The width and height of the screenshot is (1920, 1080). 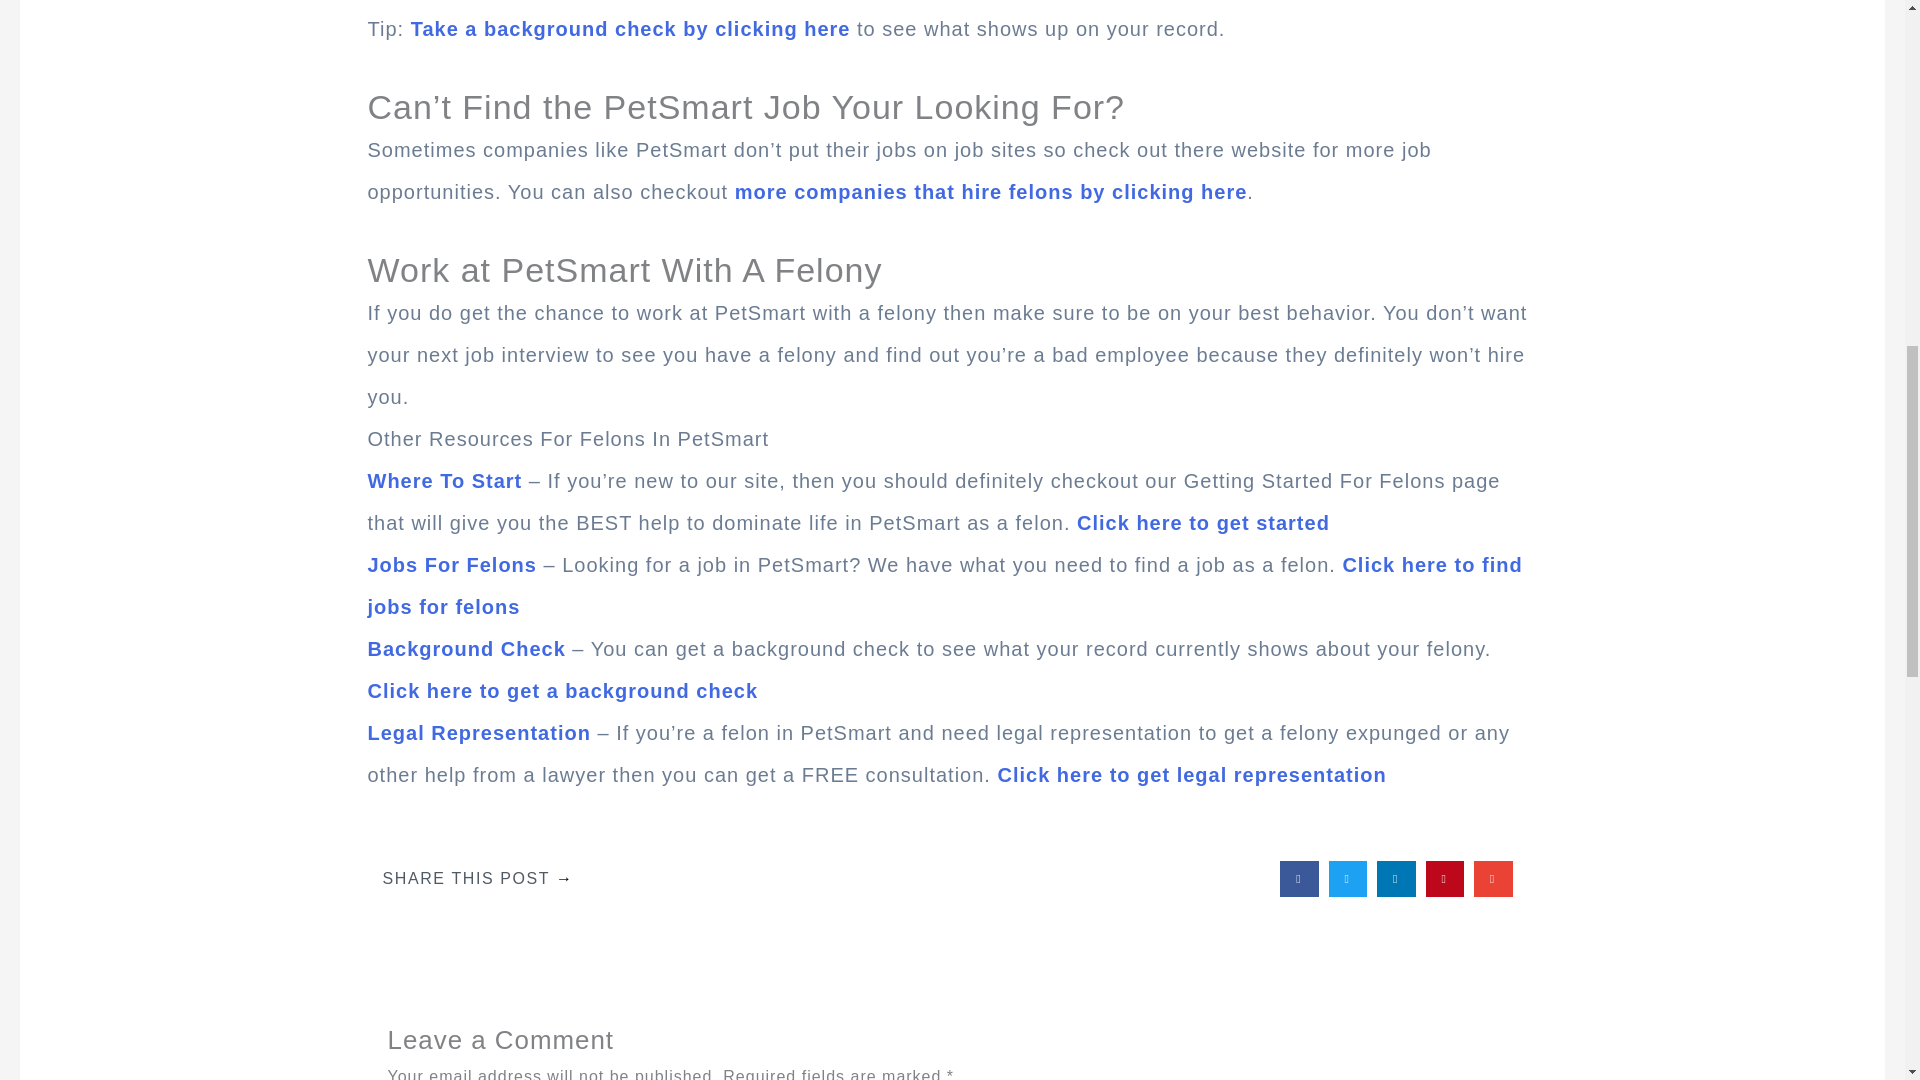 What do you see at coordinates (563, 691) in the screenshot?
I see `Click here to get a background check` at bounding box center [563, 691].